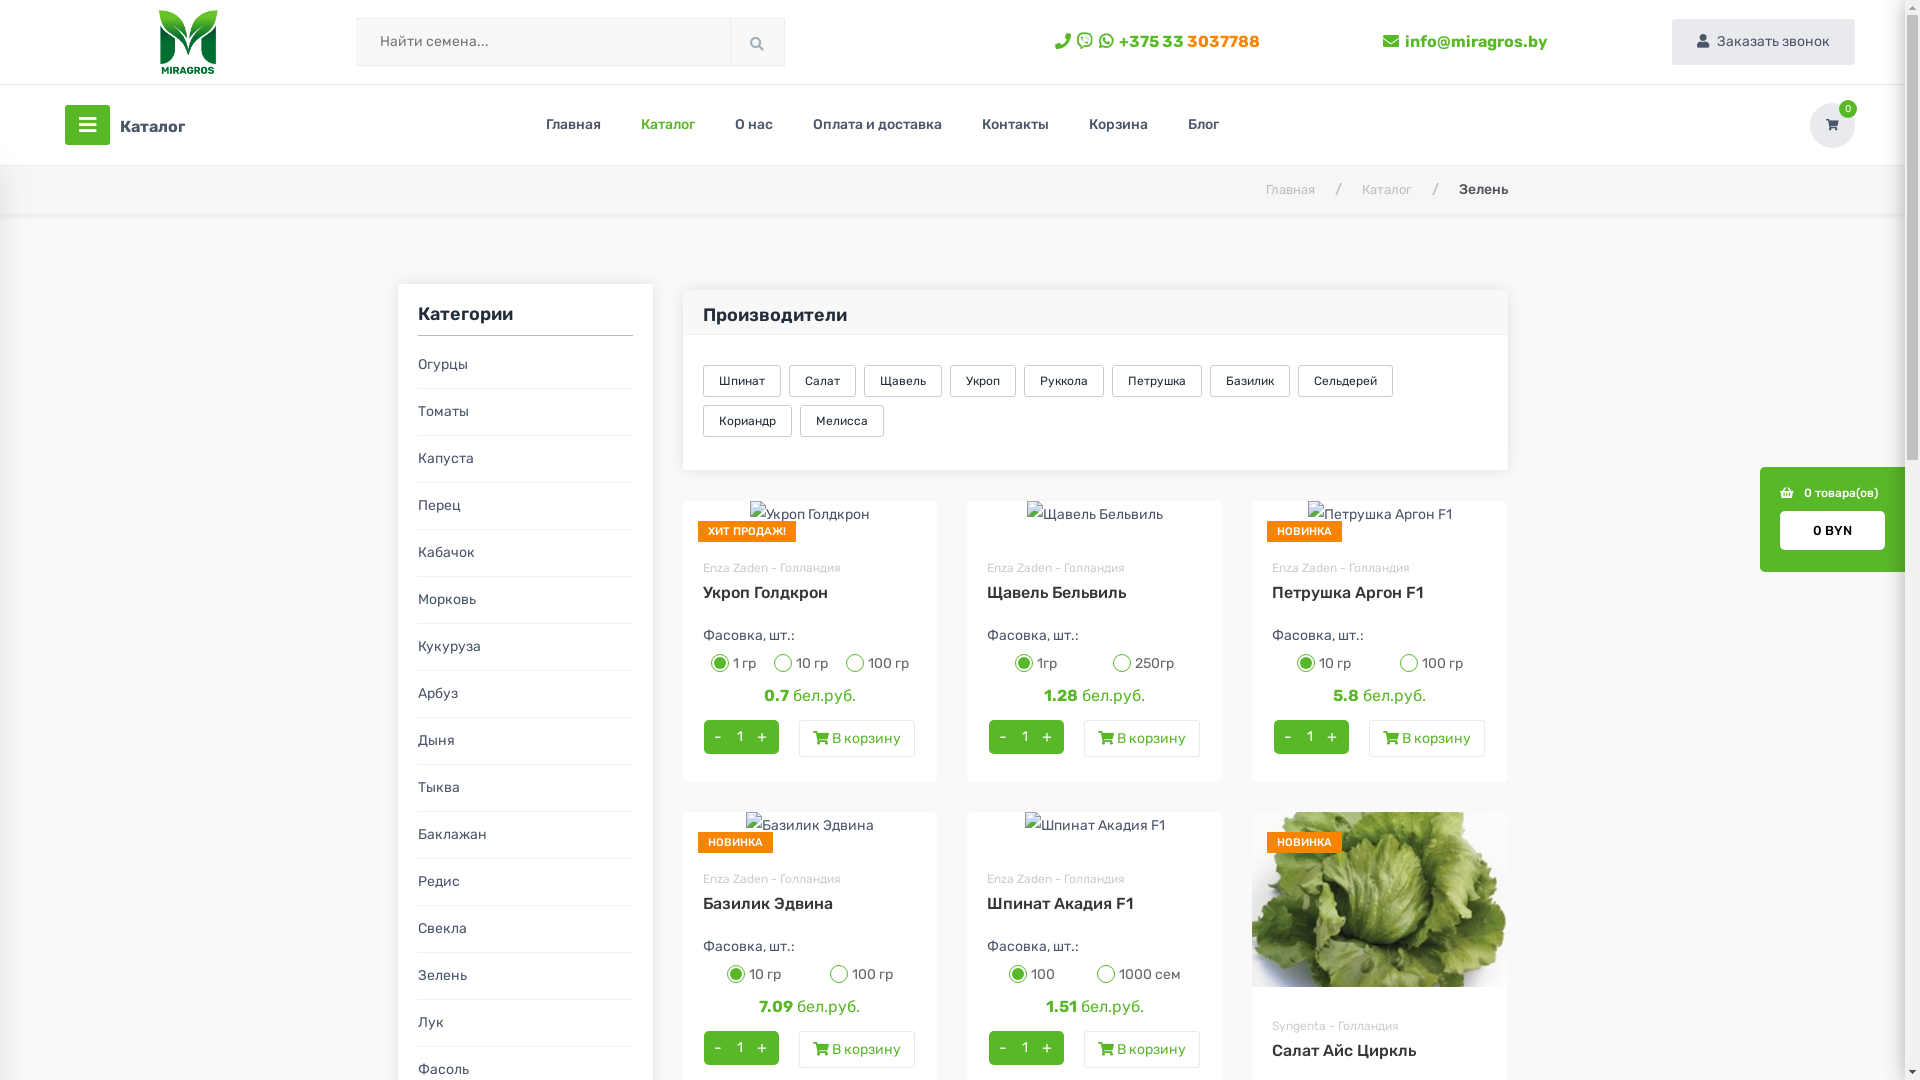 The height and width of the screenshot is (1080, 1920). I want to click on +, so click(1332, 737).